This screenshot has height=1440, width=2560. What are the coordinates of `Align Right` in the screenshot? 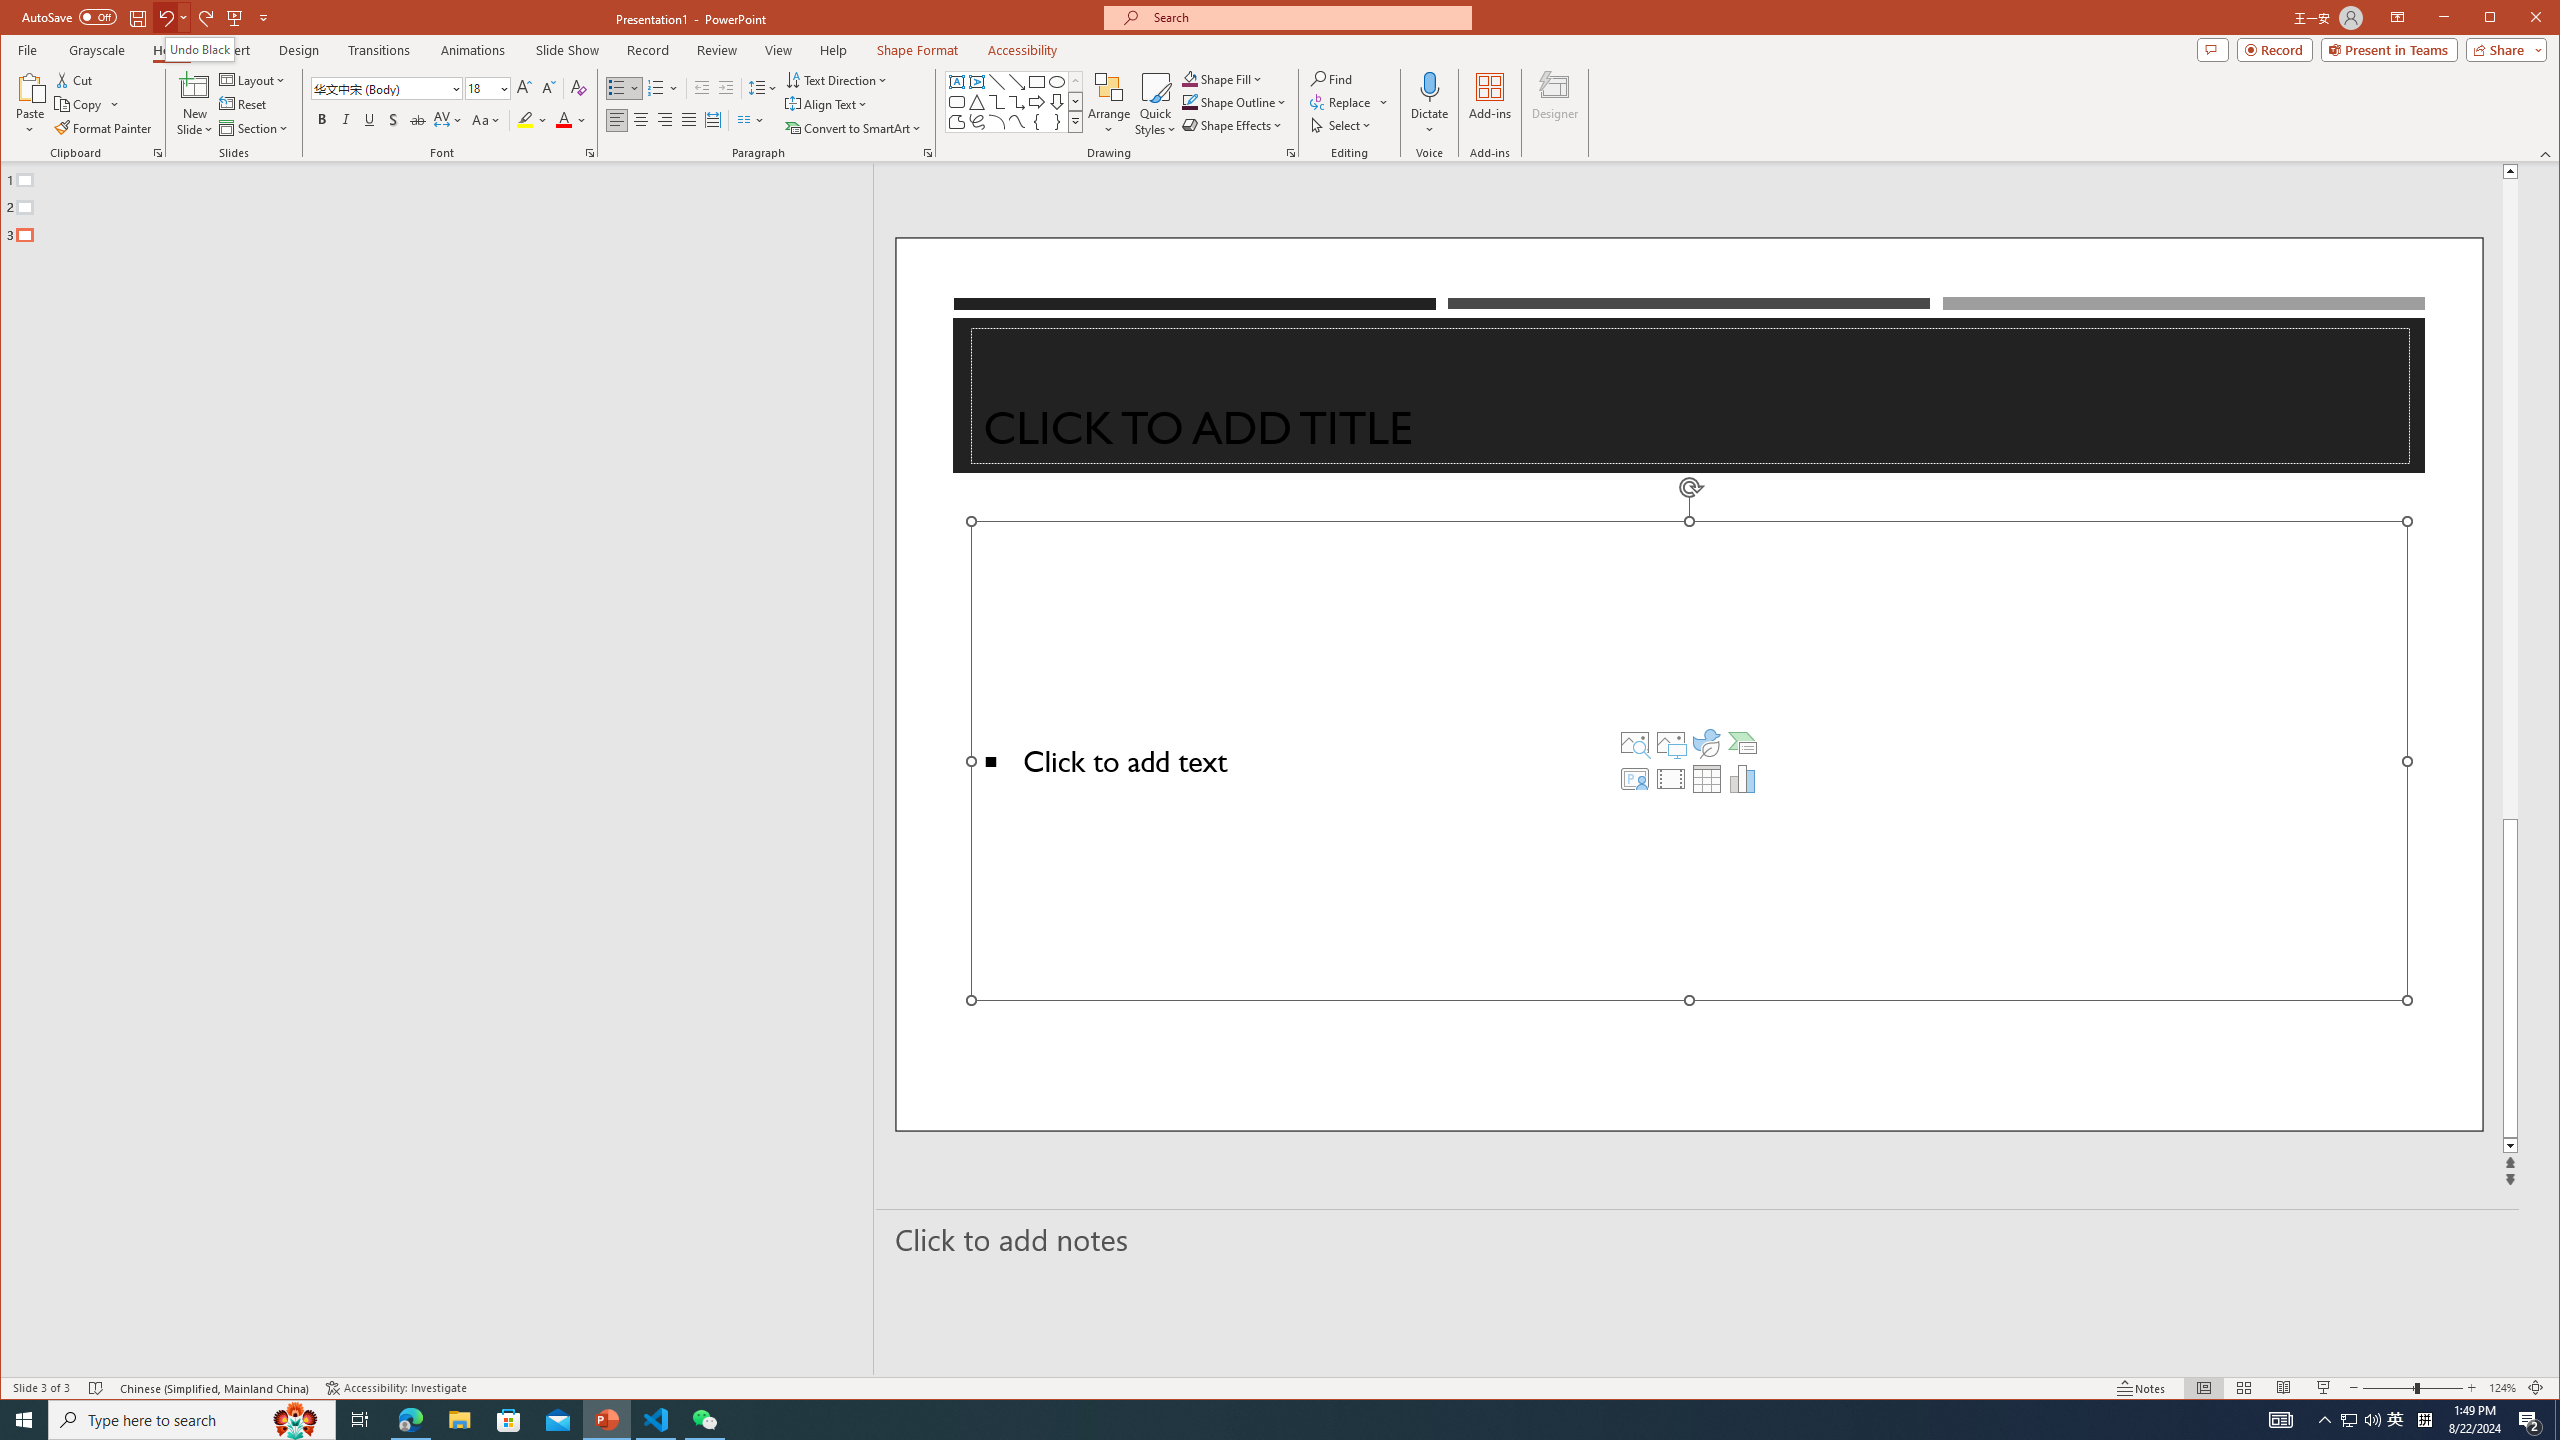 It's located at (664, 120).